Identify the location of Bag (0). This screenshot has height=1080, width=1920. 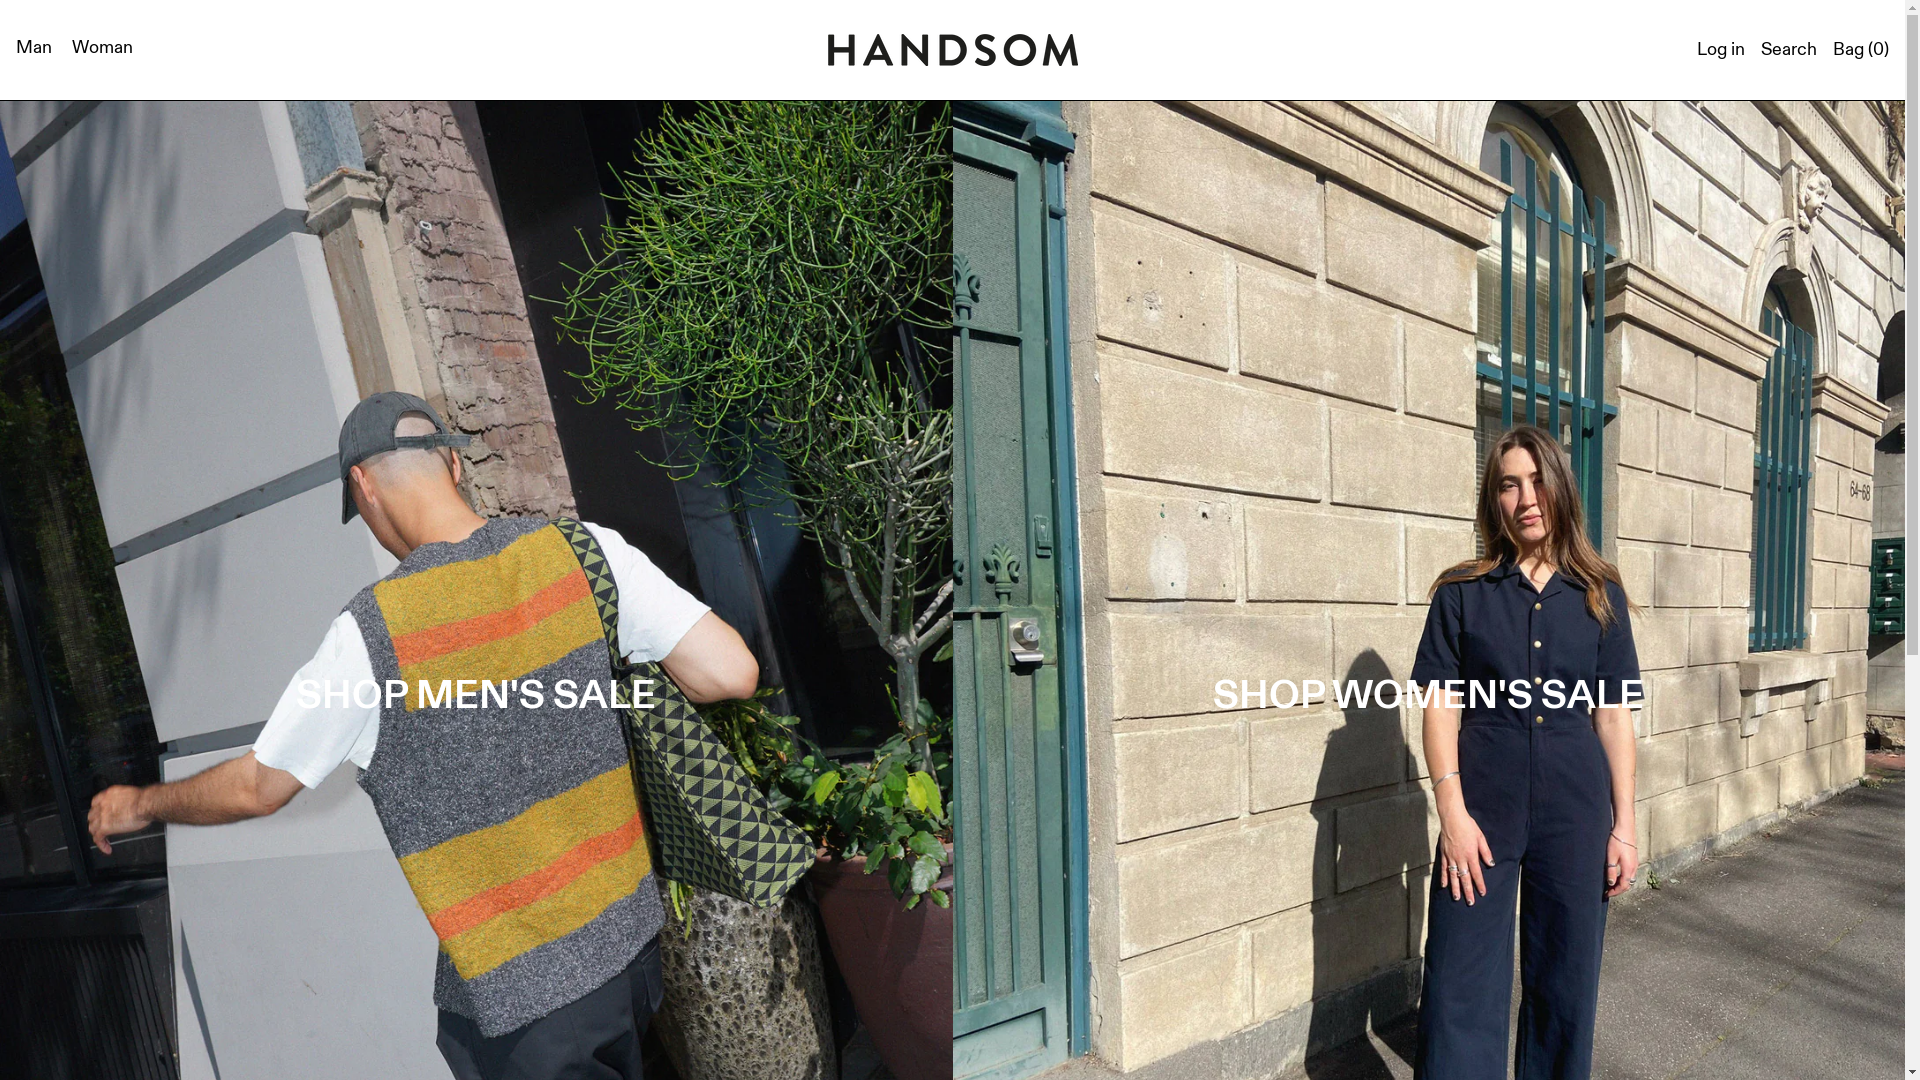
(1861, 50).